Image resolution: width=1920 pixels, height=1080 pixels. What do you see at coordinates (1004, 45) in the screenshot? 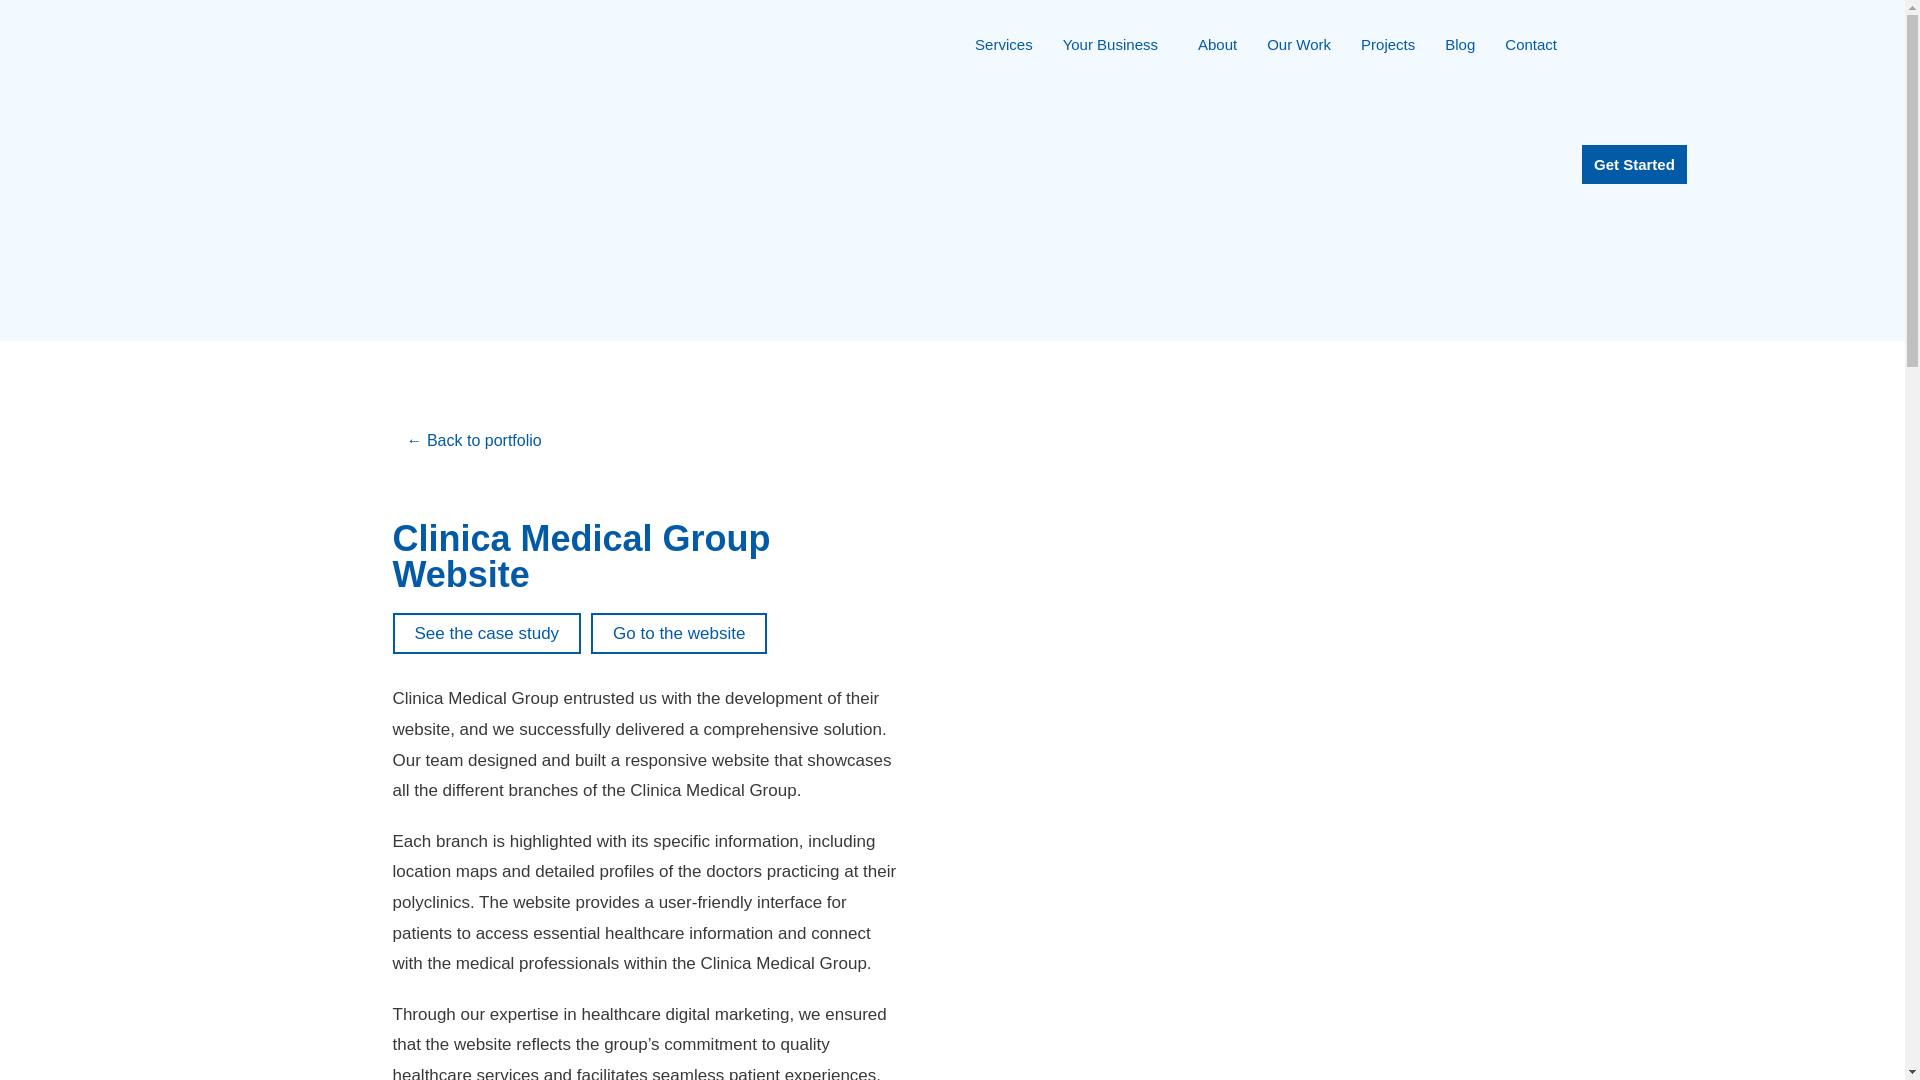
I see `Services` at bounding box center [1004, 45].